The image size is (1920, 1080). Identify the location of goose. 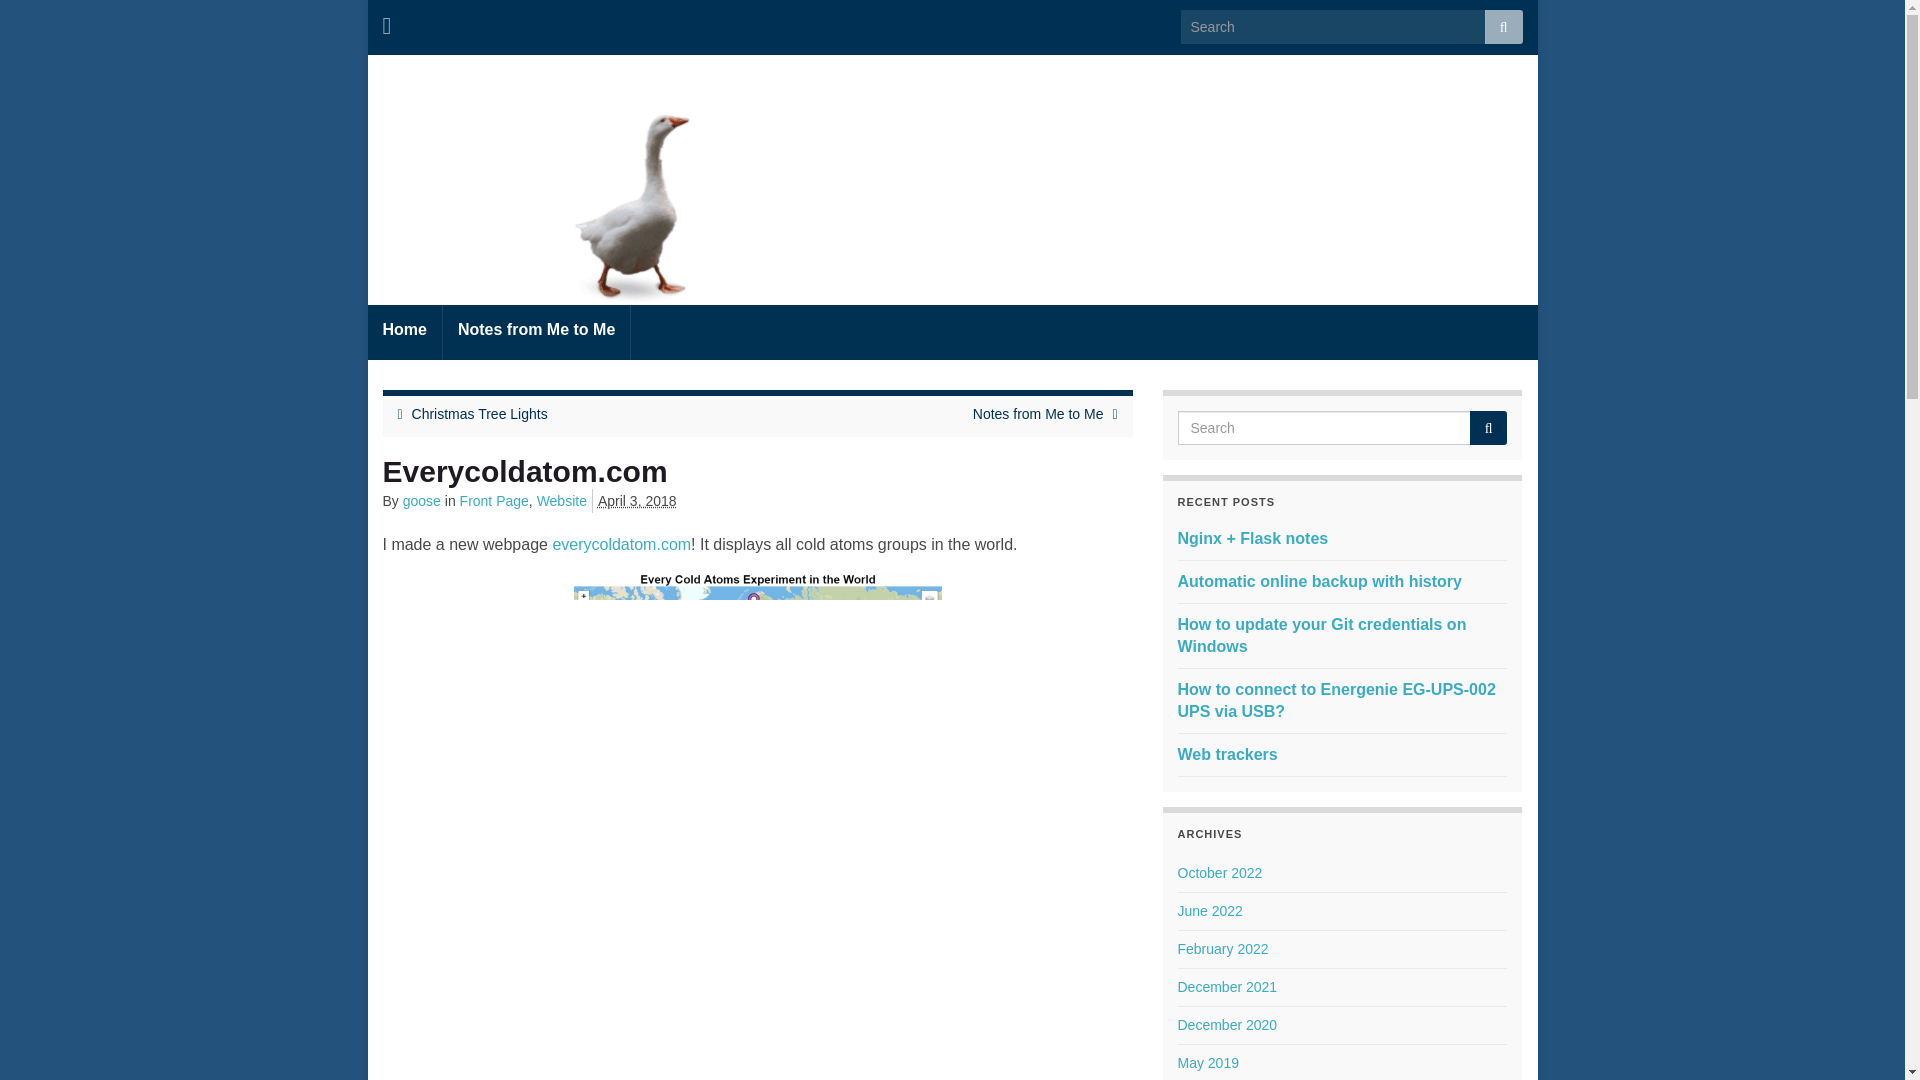
(422, 500).